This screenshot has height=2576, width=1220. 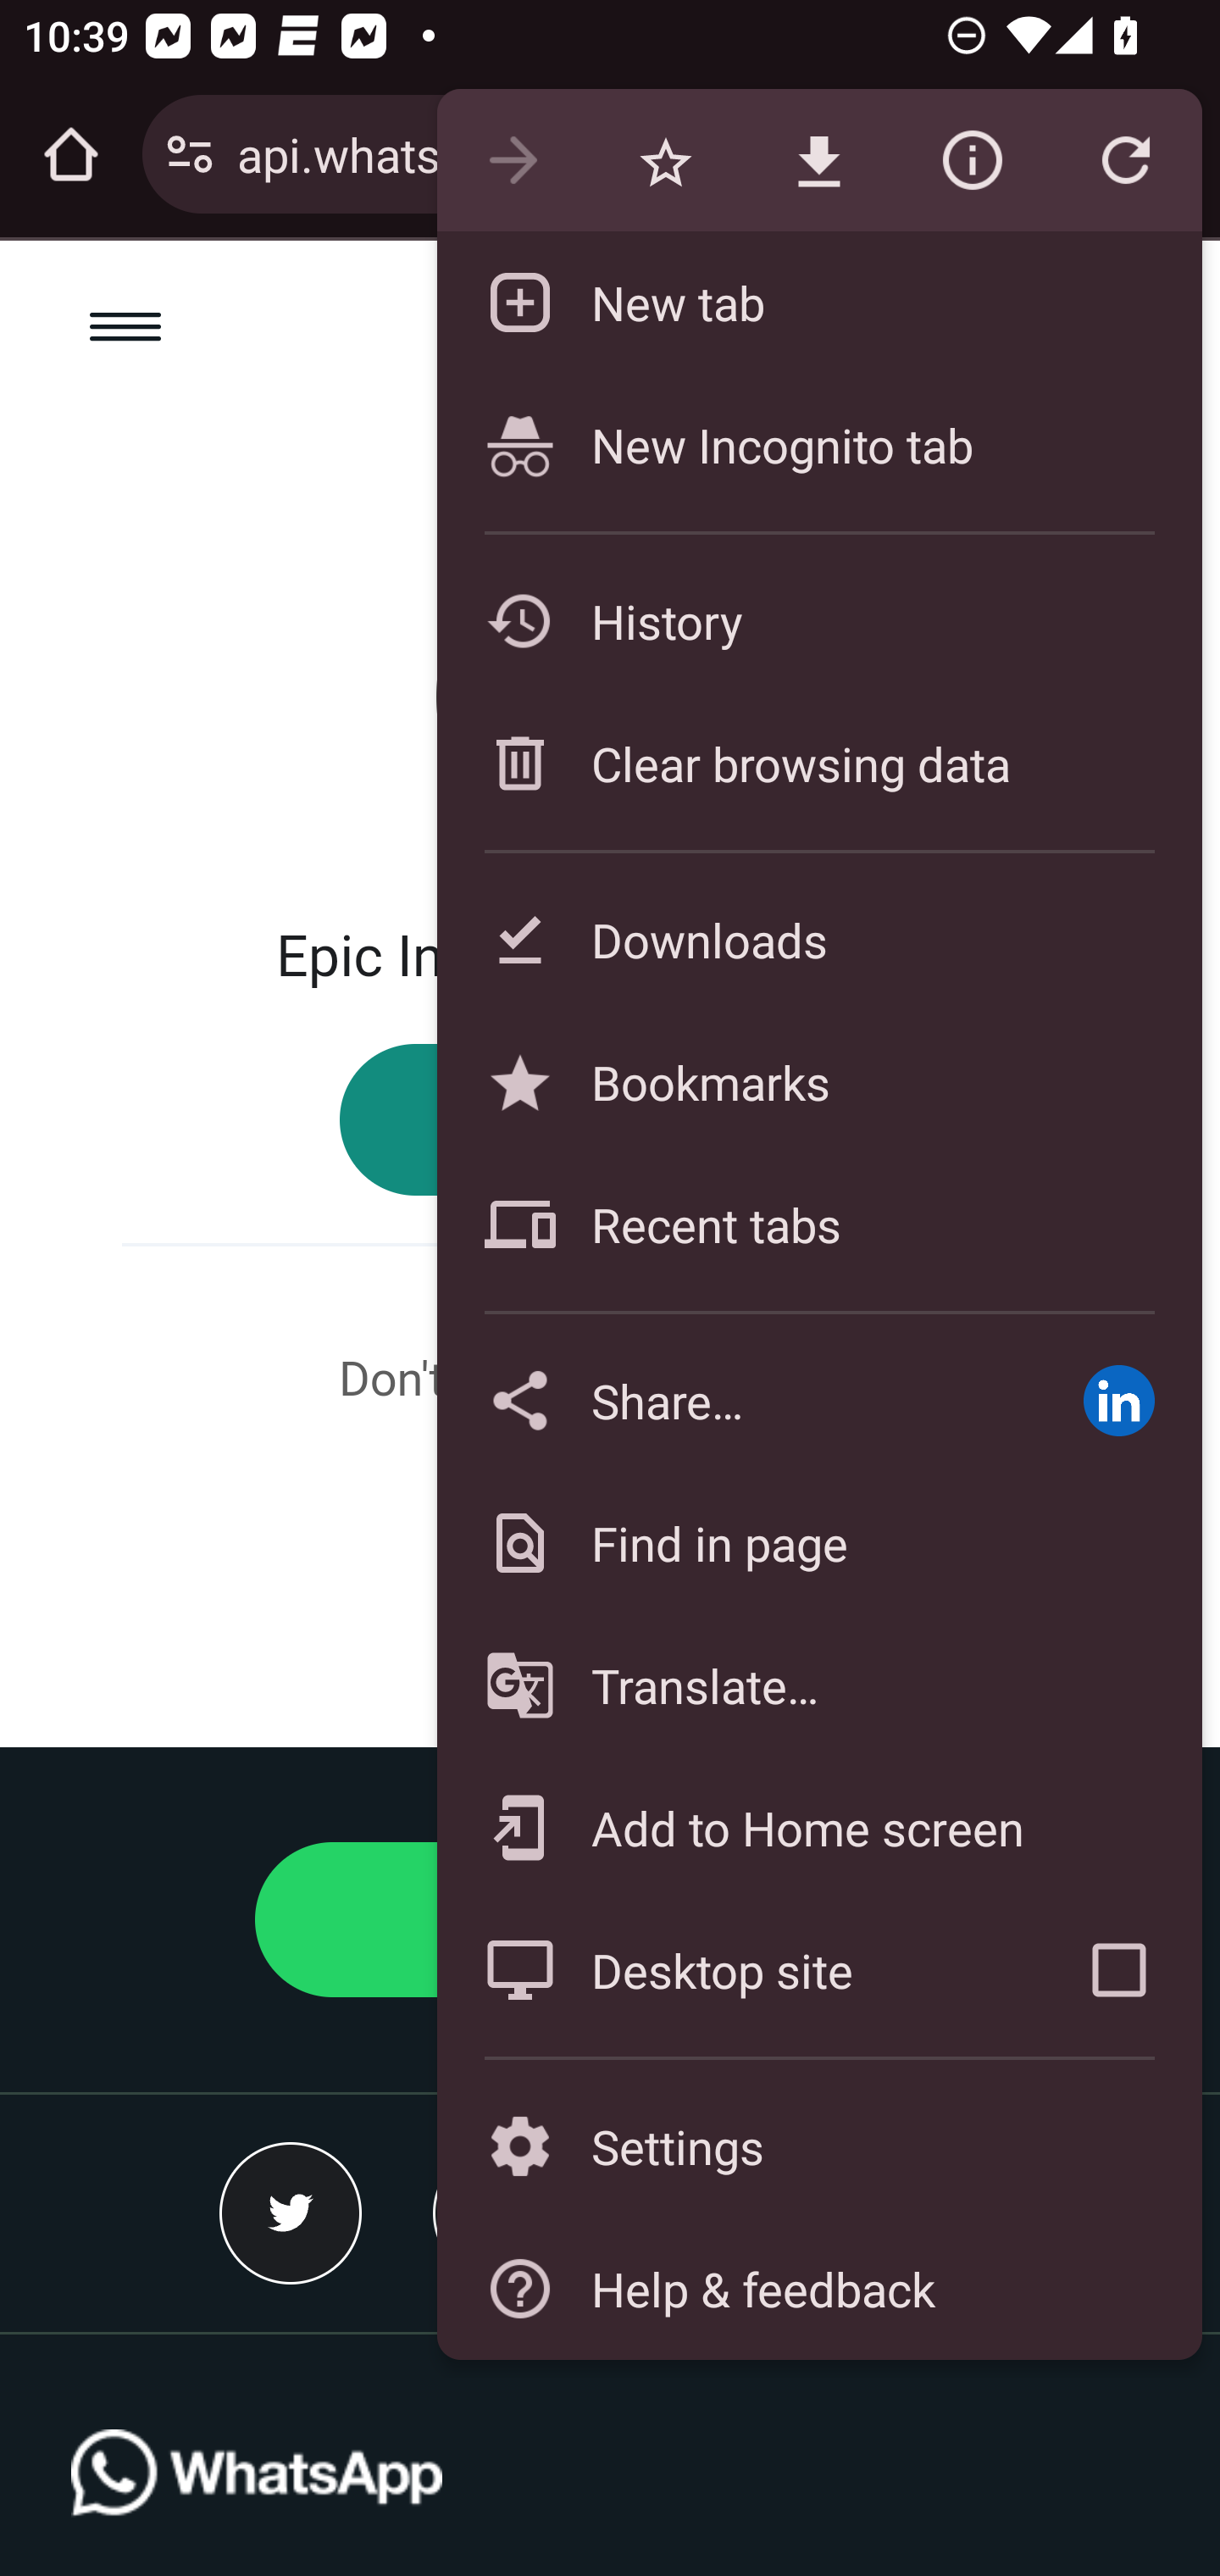 I want to click on Desktop site Turn on Request desktop site, so click(x=735, y=1969).